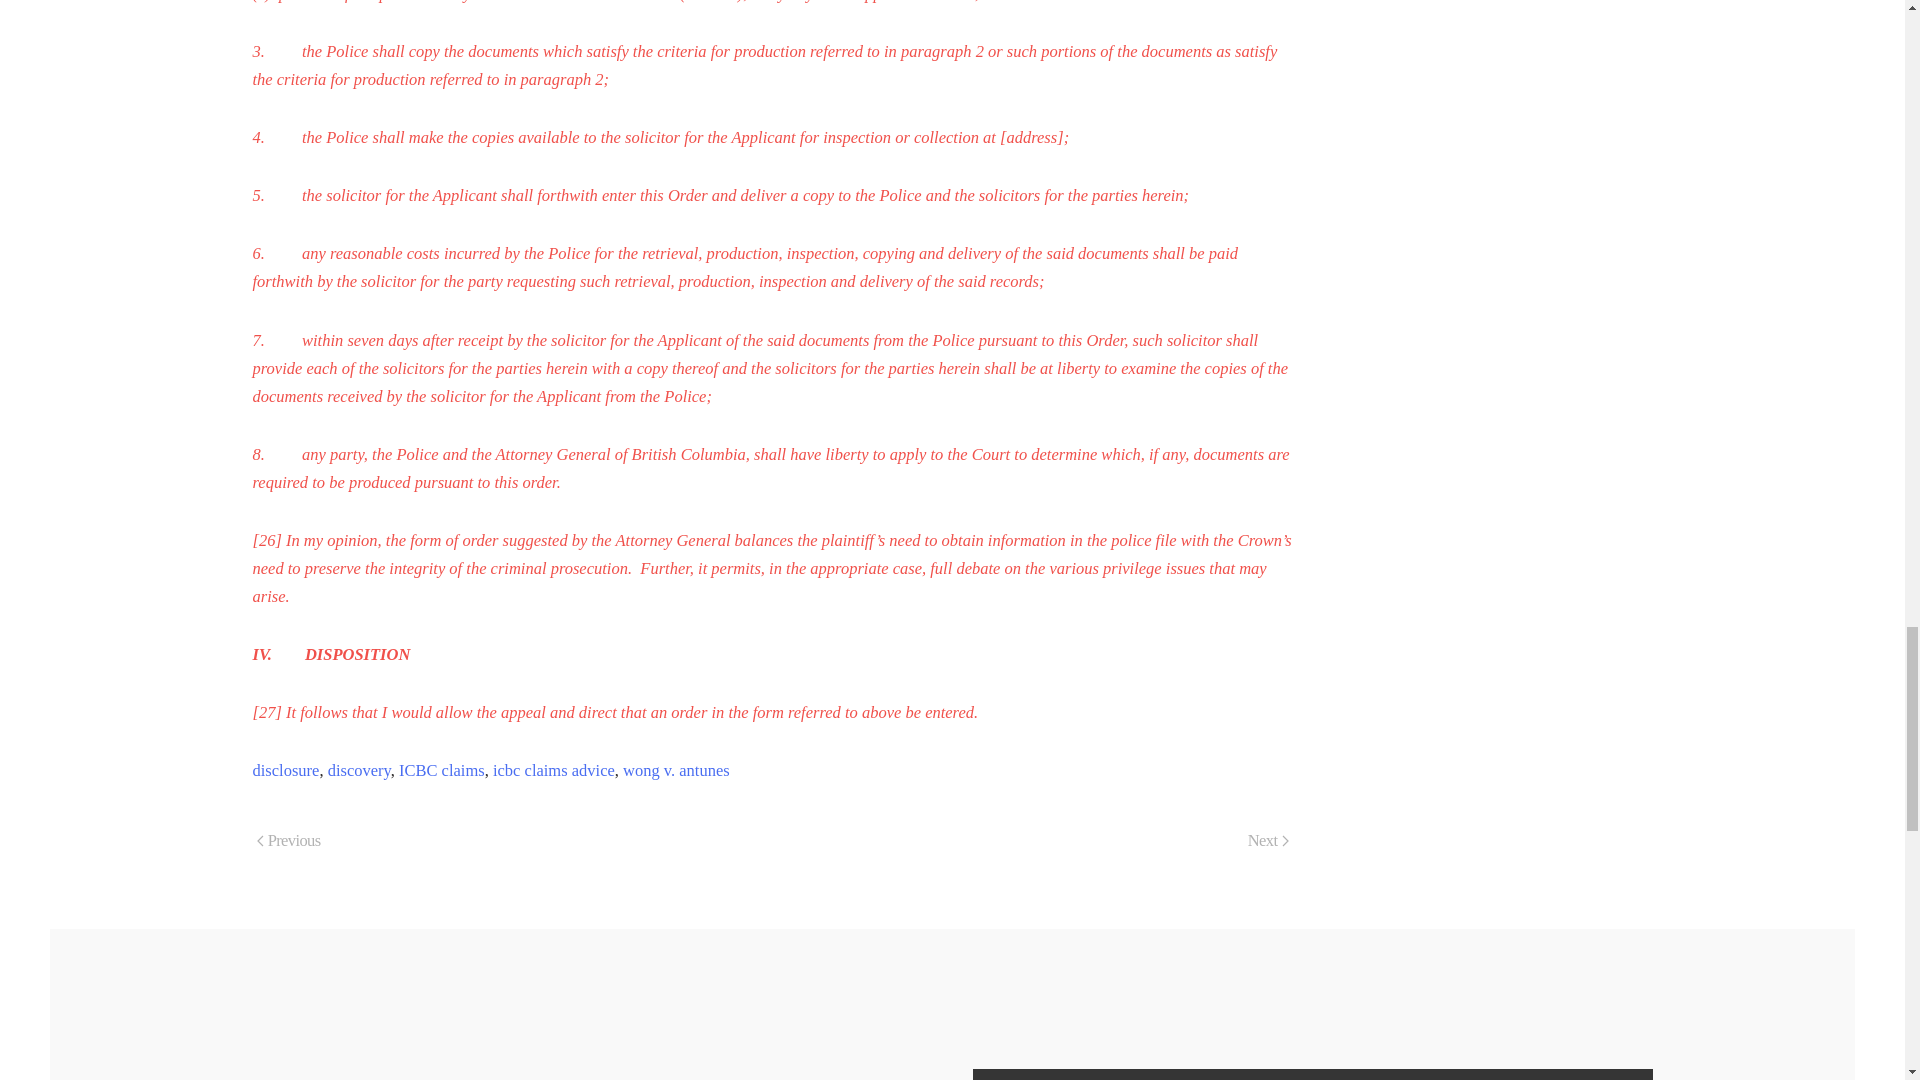  What do you see at coordinates (360, 770) in the screenshot?
I see `discovery` at bounding box center [360, 770].